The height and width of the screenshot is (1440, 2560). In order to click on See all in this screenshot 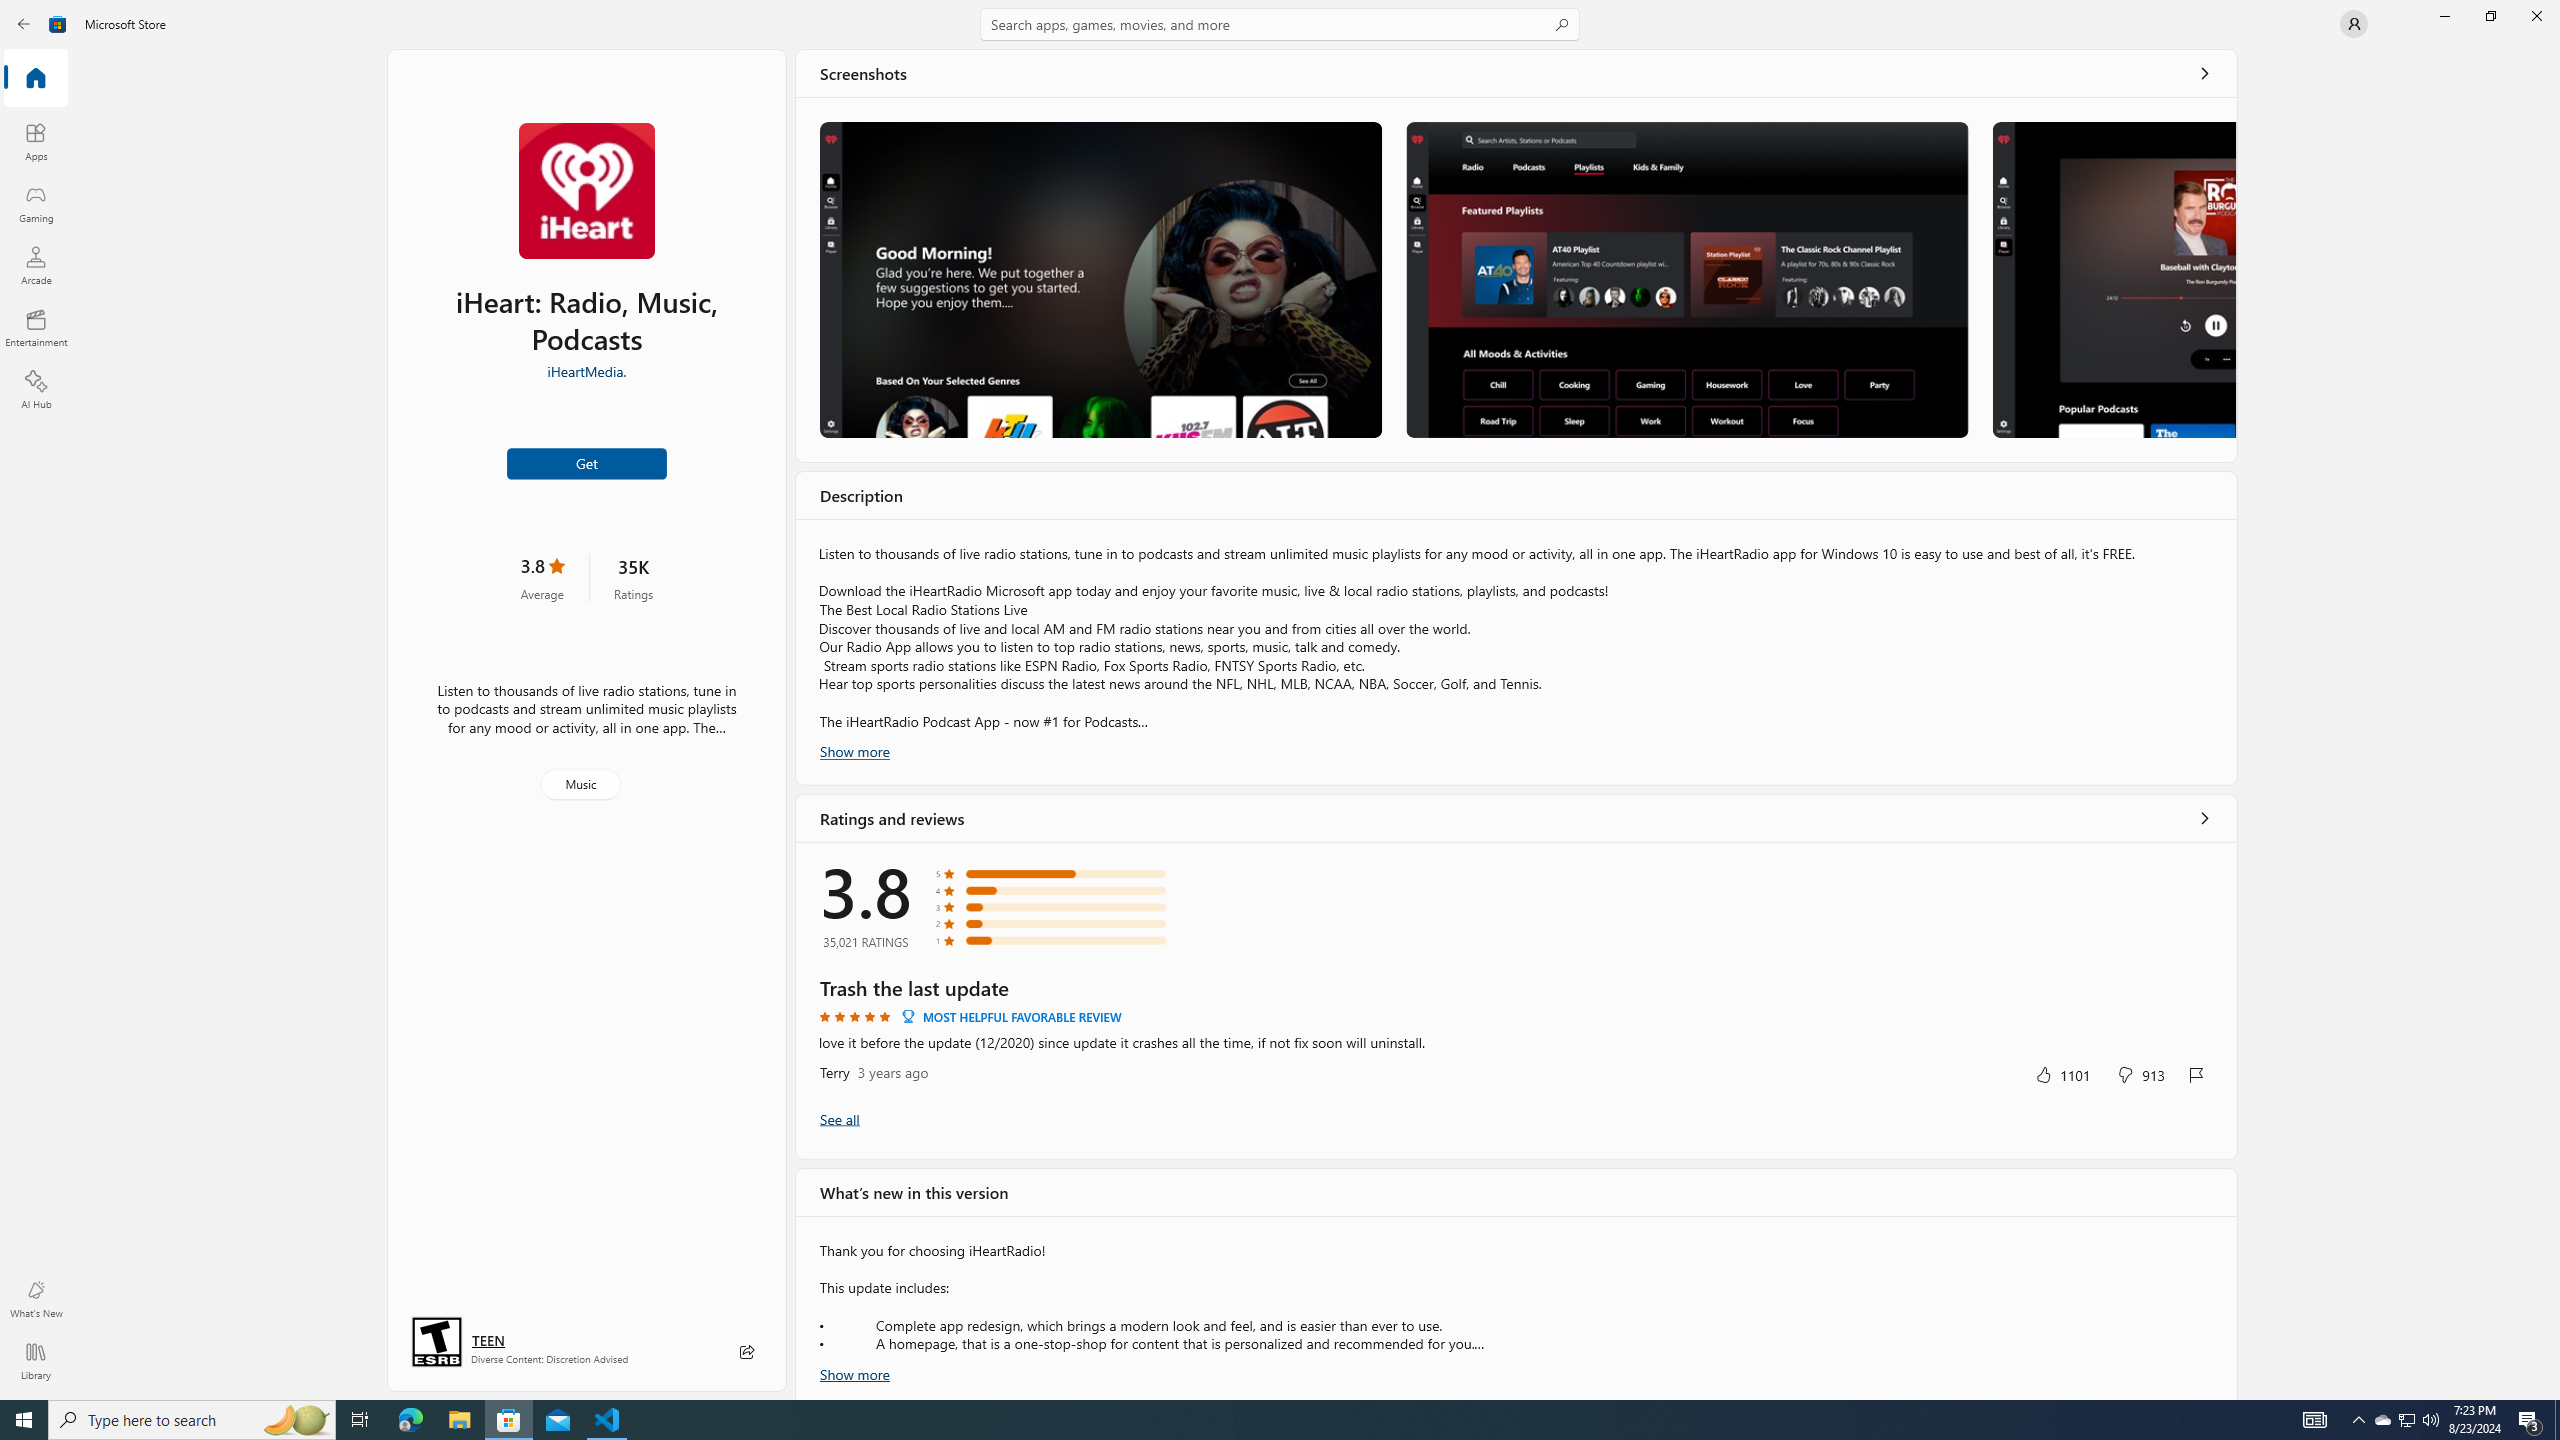, I will do `click(2205, 73)`.